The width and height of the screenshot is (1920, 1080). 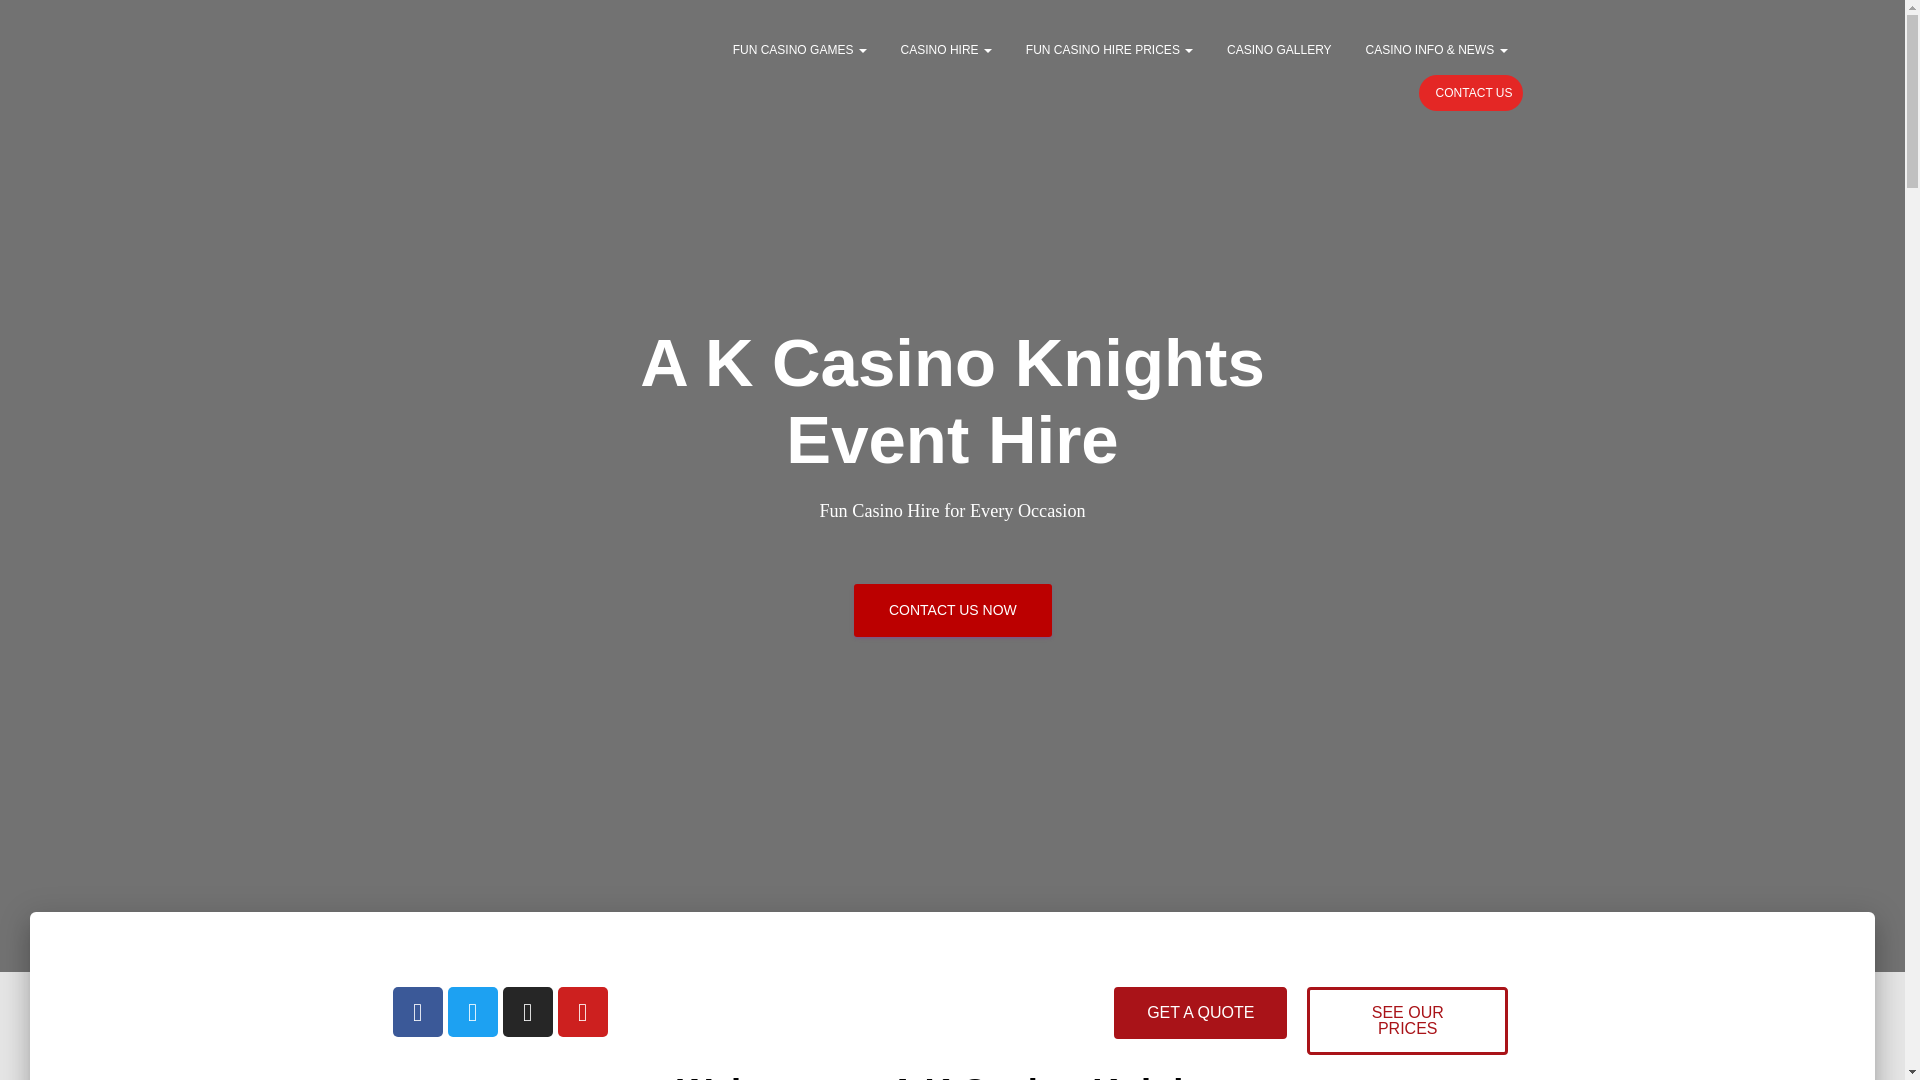 What do you see at coordinates (800, 49) in the screenshot?
I see `Fun Casino games` at bounding box center [800, 49].